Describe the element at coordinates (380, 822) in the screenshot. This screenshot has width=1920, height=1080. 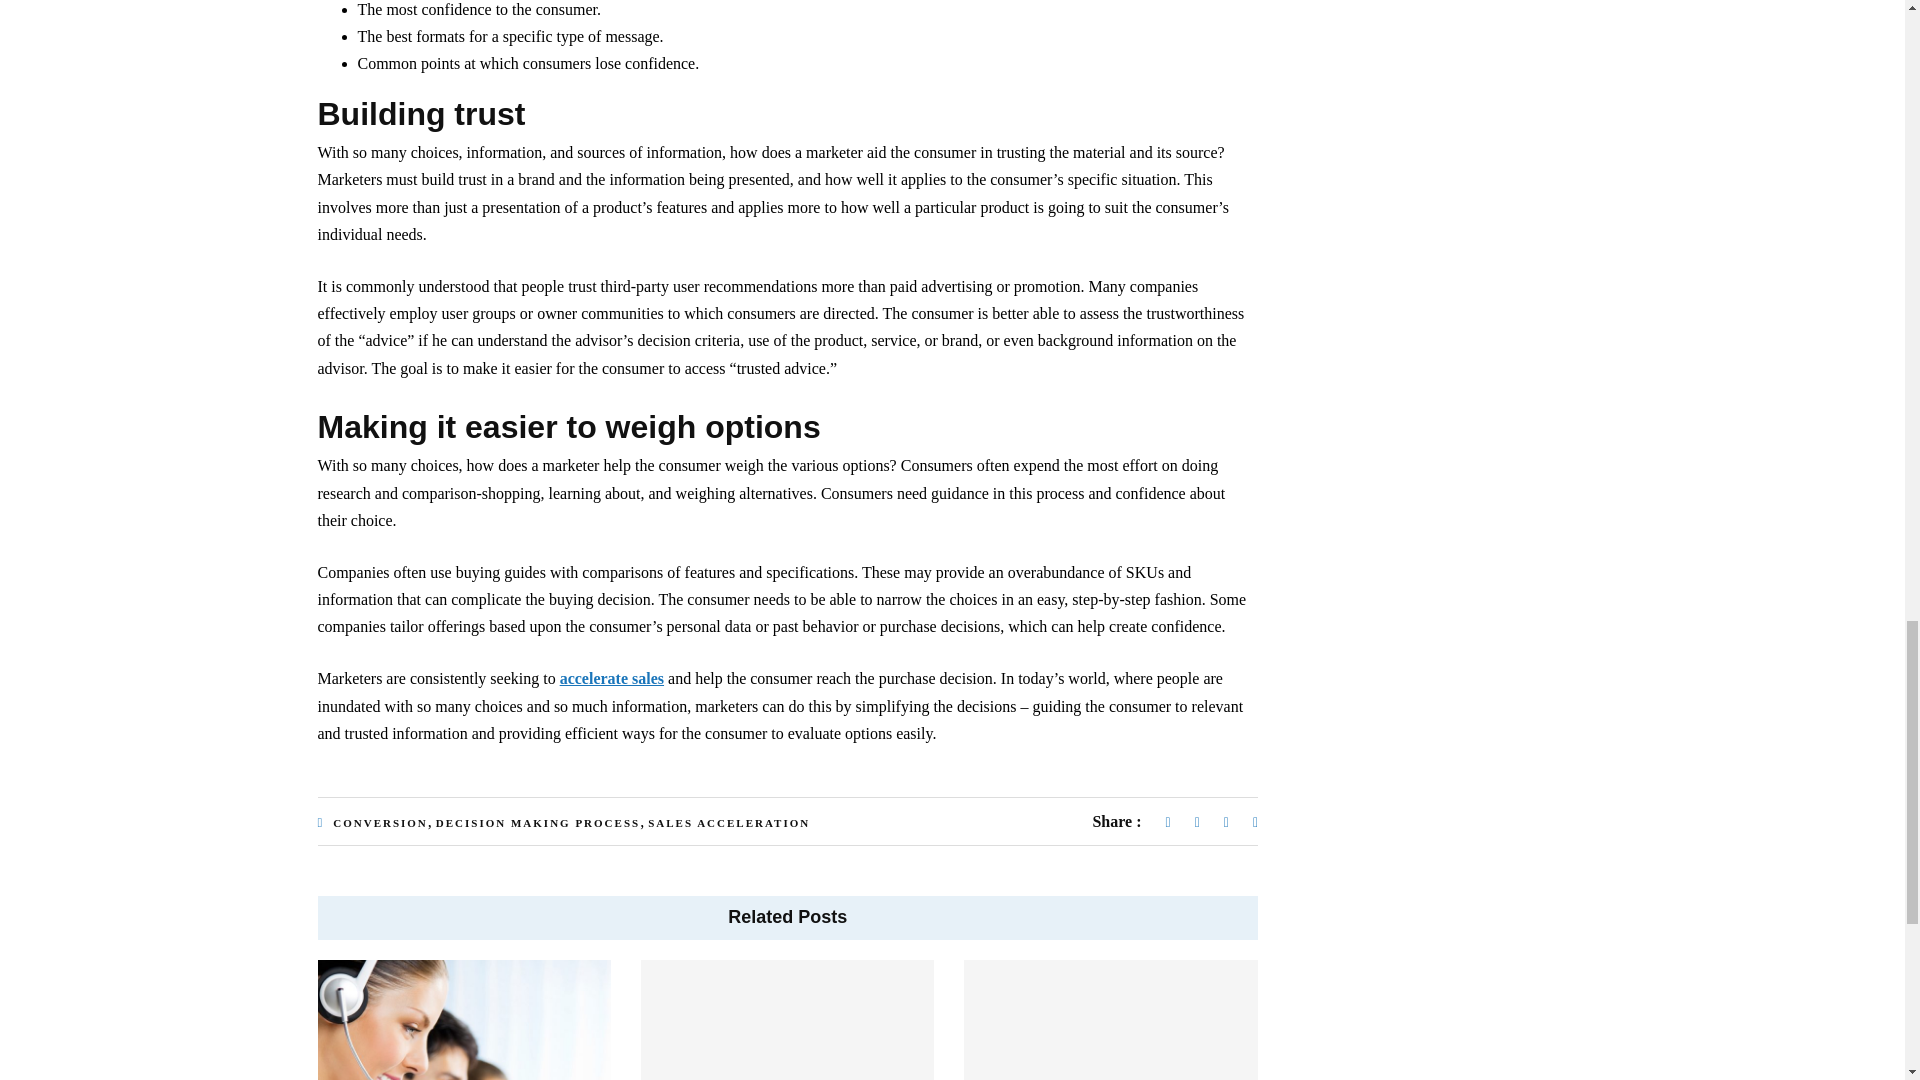
I see `CONVERSION` at that location.